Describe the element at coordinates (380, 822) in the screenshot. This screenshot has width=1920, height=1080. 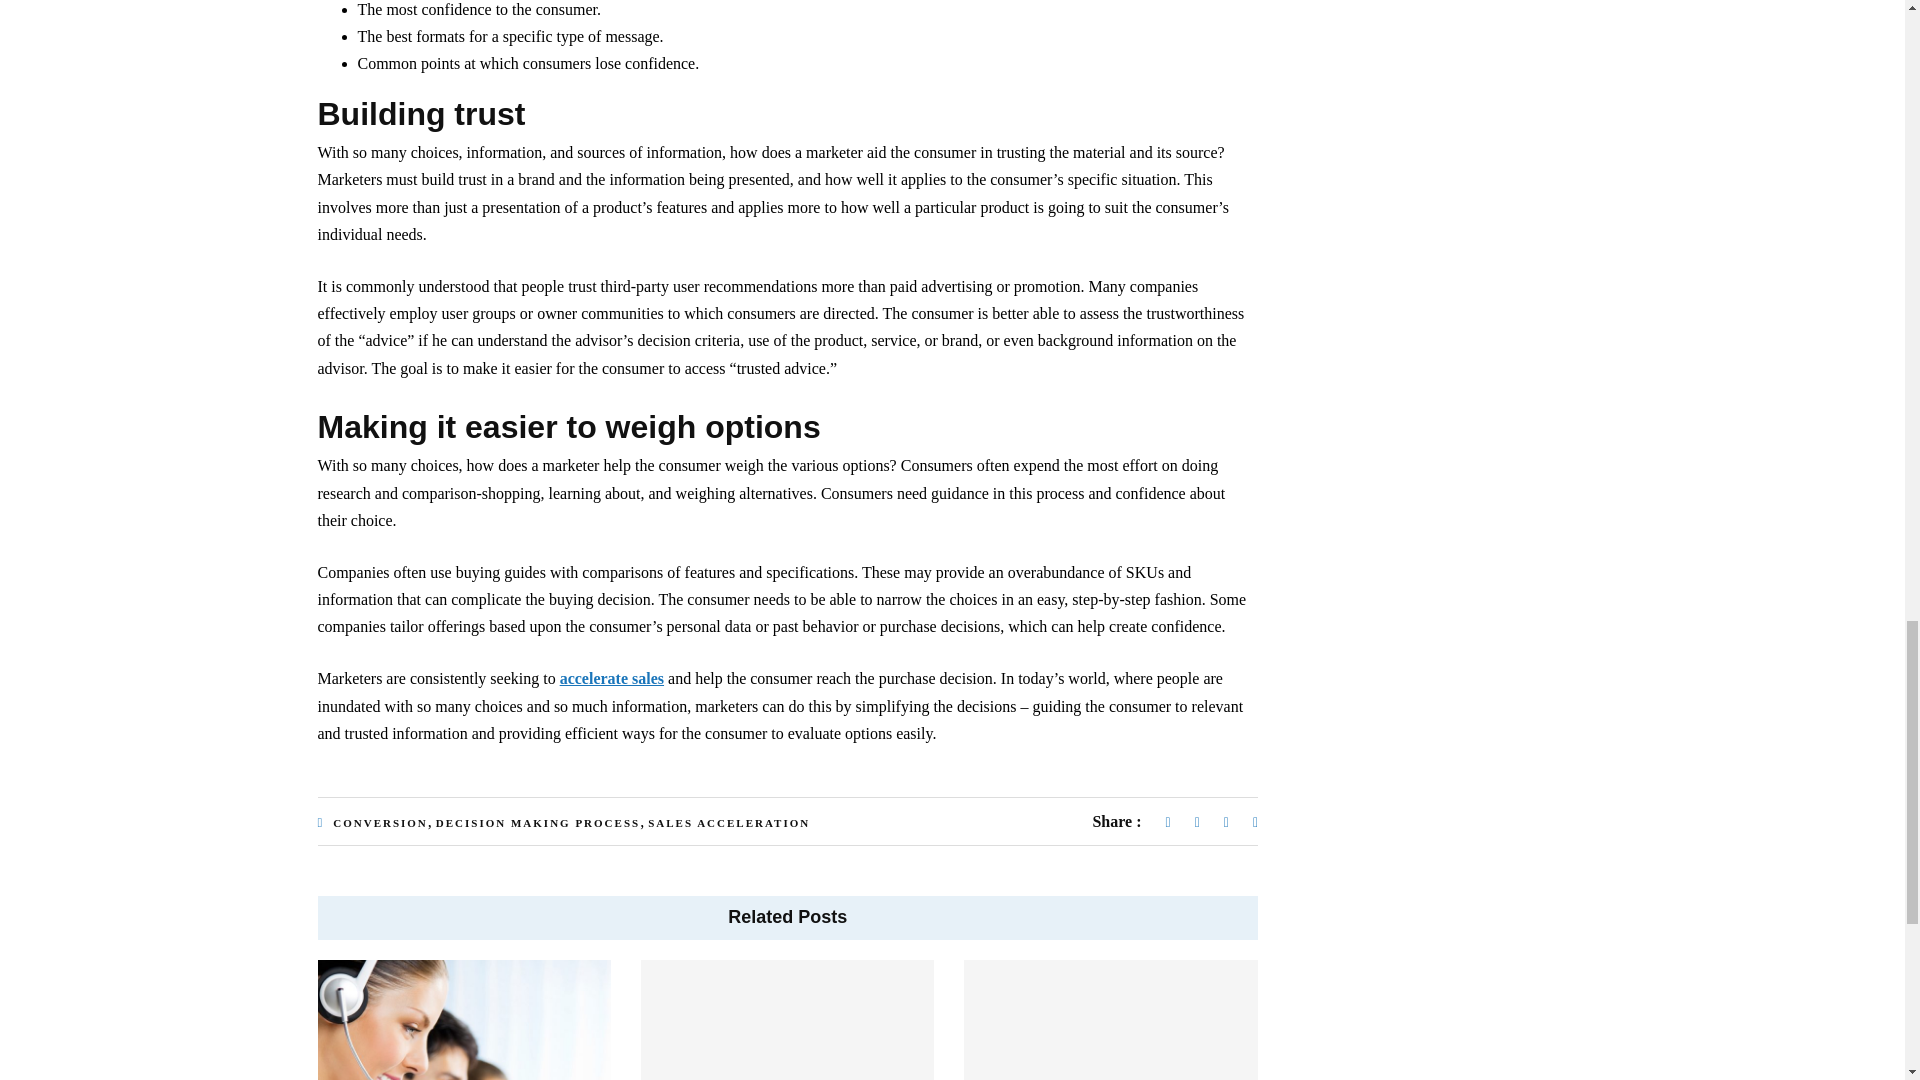
I see `CONVERSION` at that location.